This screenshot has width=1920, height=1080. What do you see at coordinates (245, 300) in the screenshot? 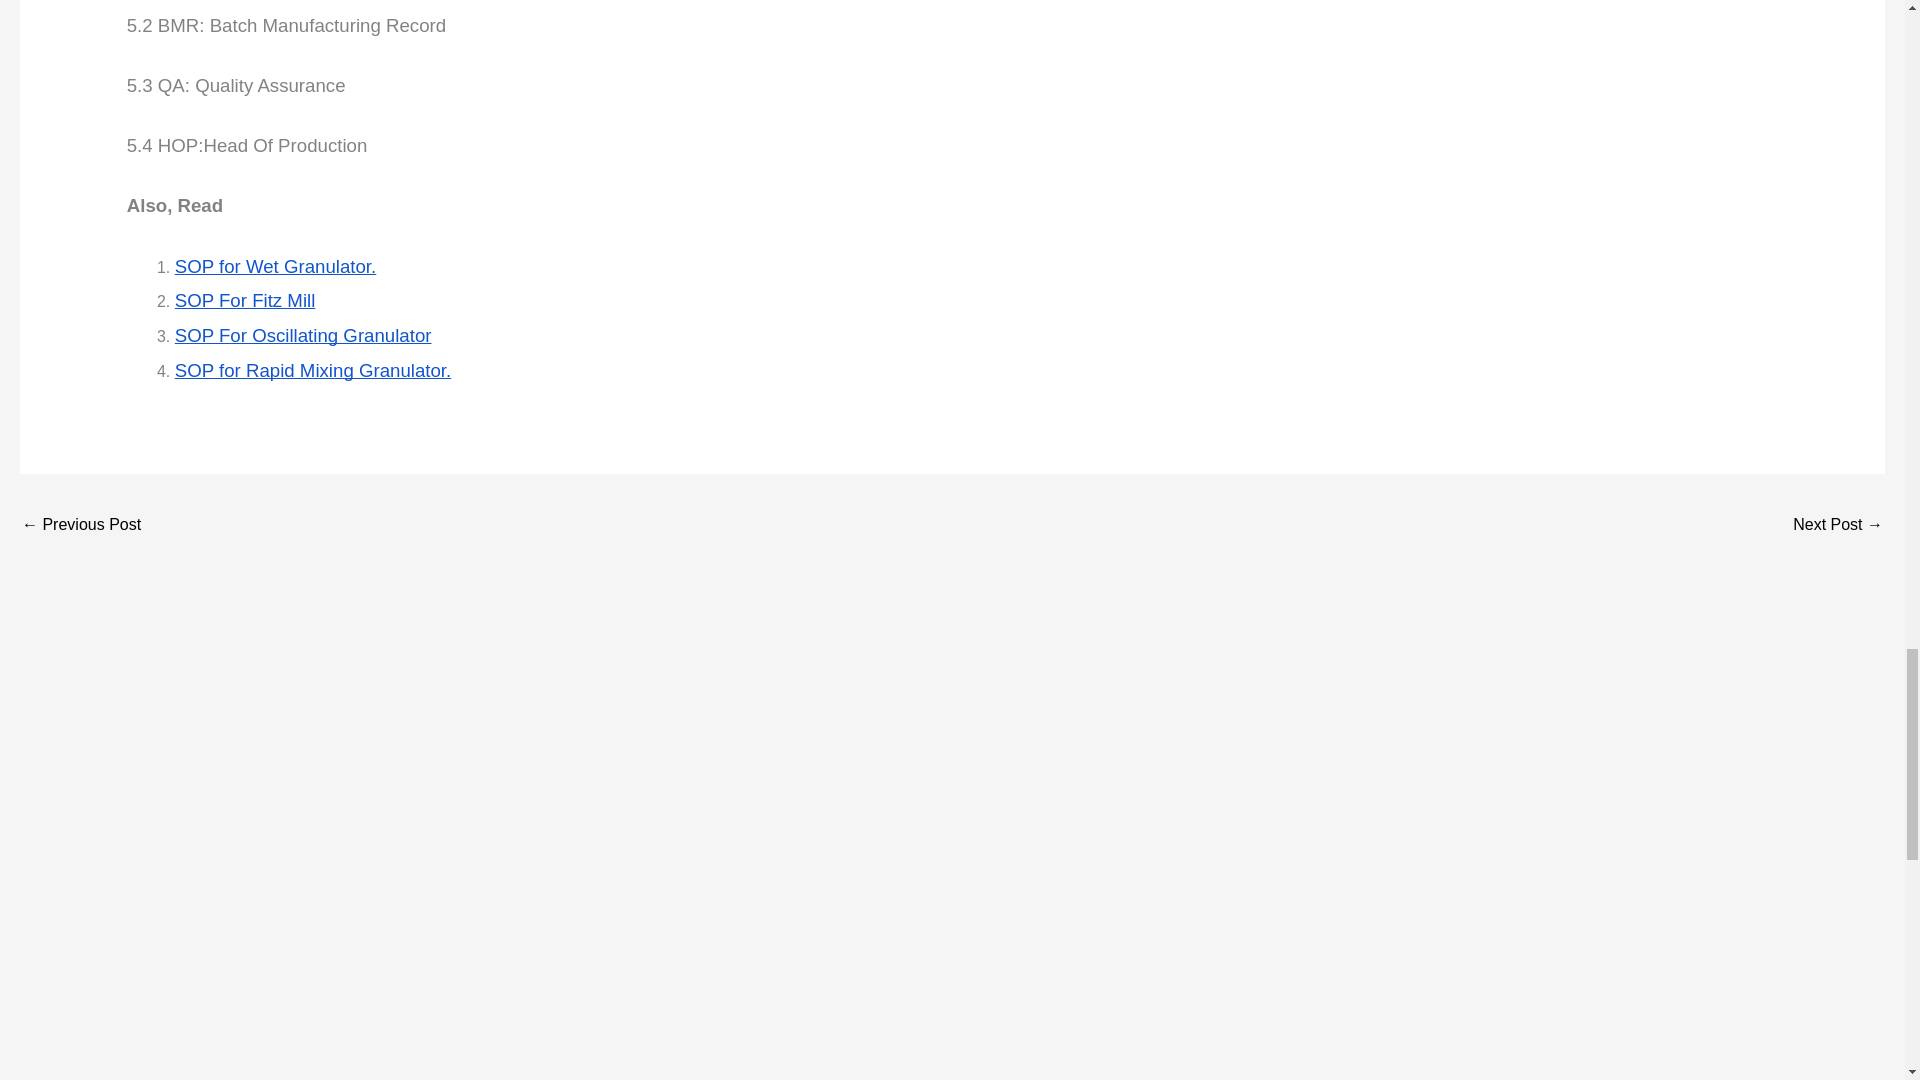
I see `SOP For Fitz Mill` at bounding box center [245, 300].